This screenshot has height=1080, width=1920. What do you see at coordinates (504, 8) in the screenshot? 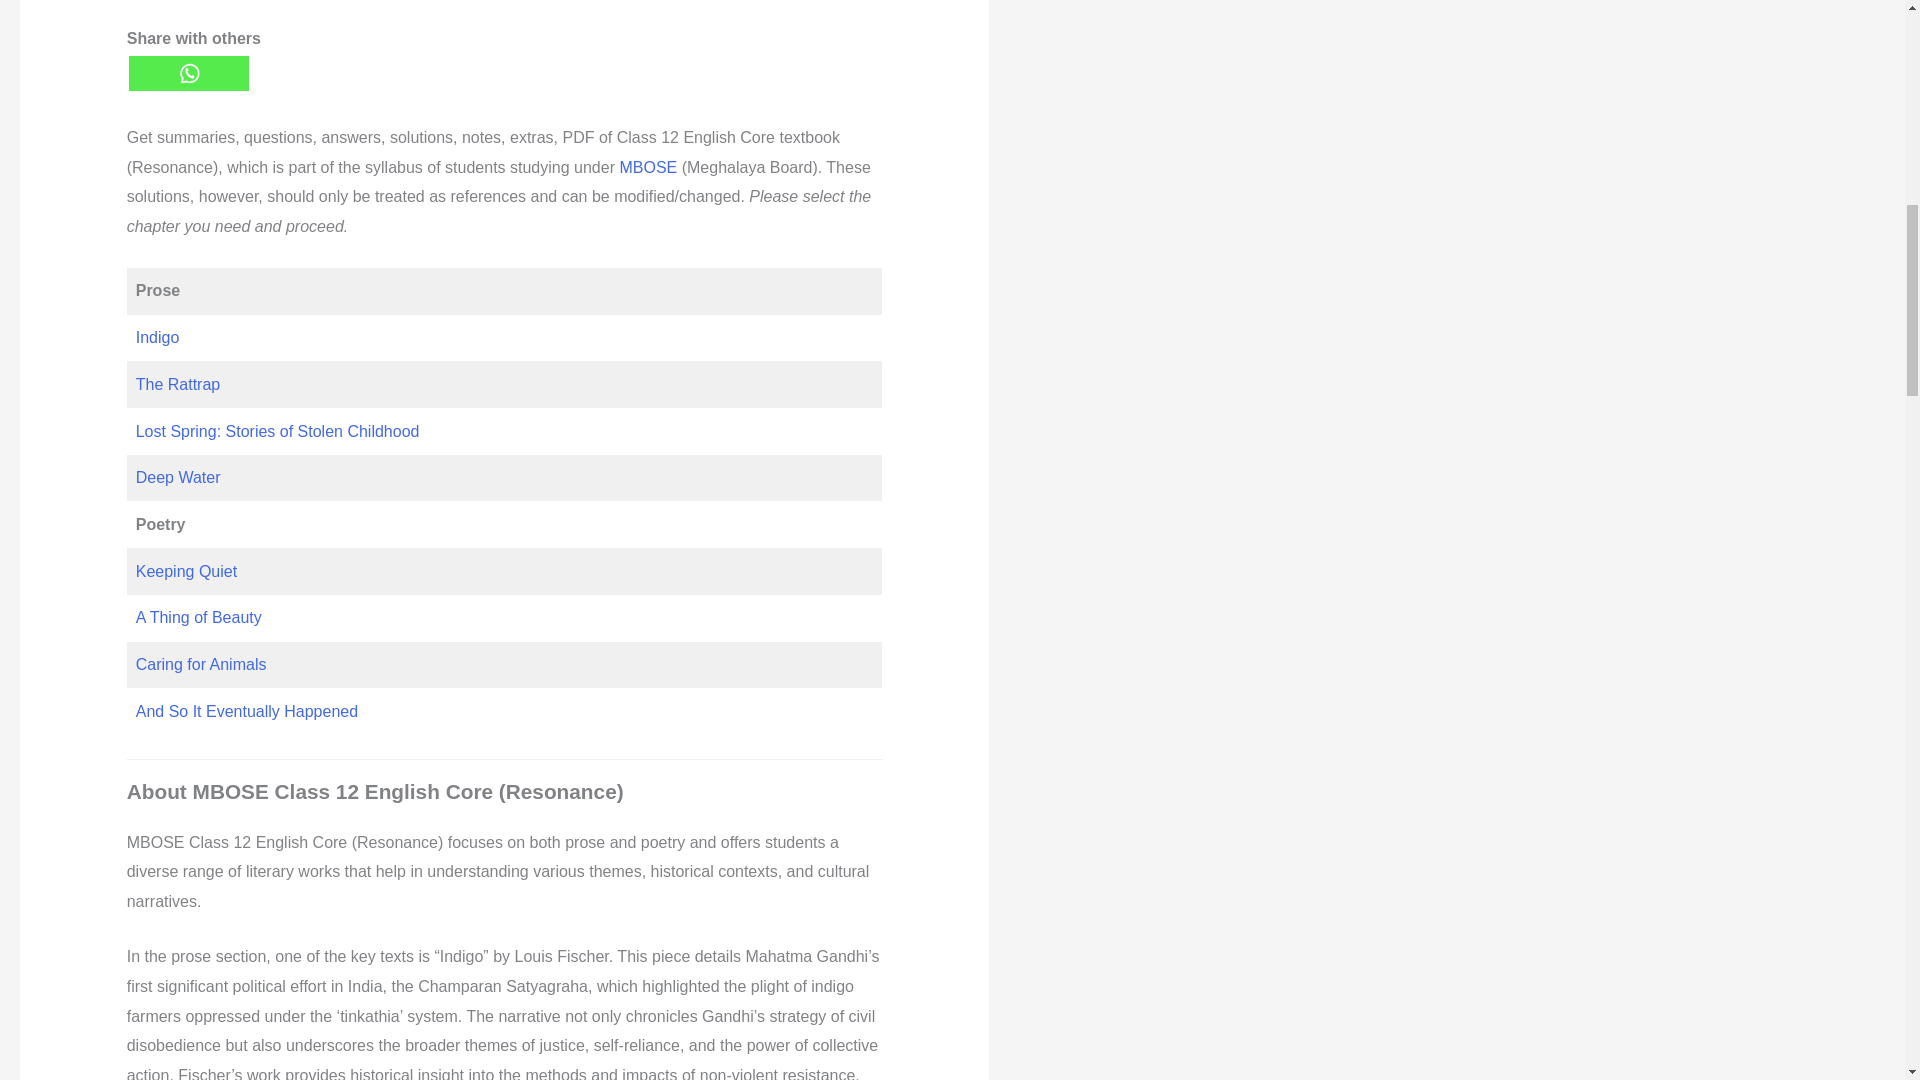
I see `Advertisement` at bounding box center [504, 8].